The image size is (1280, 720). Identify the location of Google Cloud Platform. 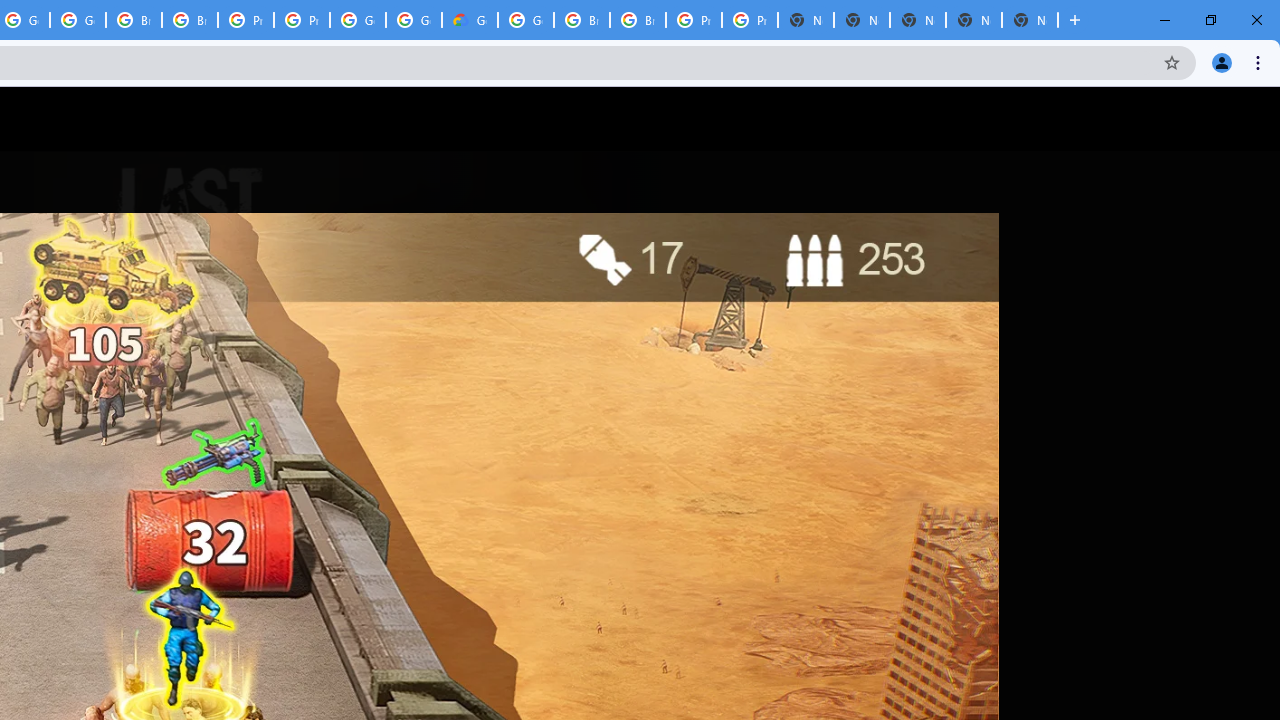
(414, 20).